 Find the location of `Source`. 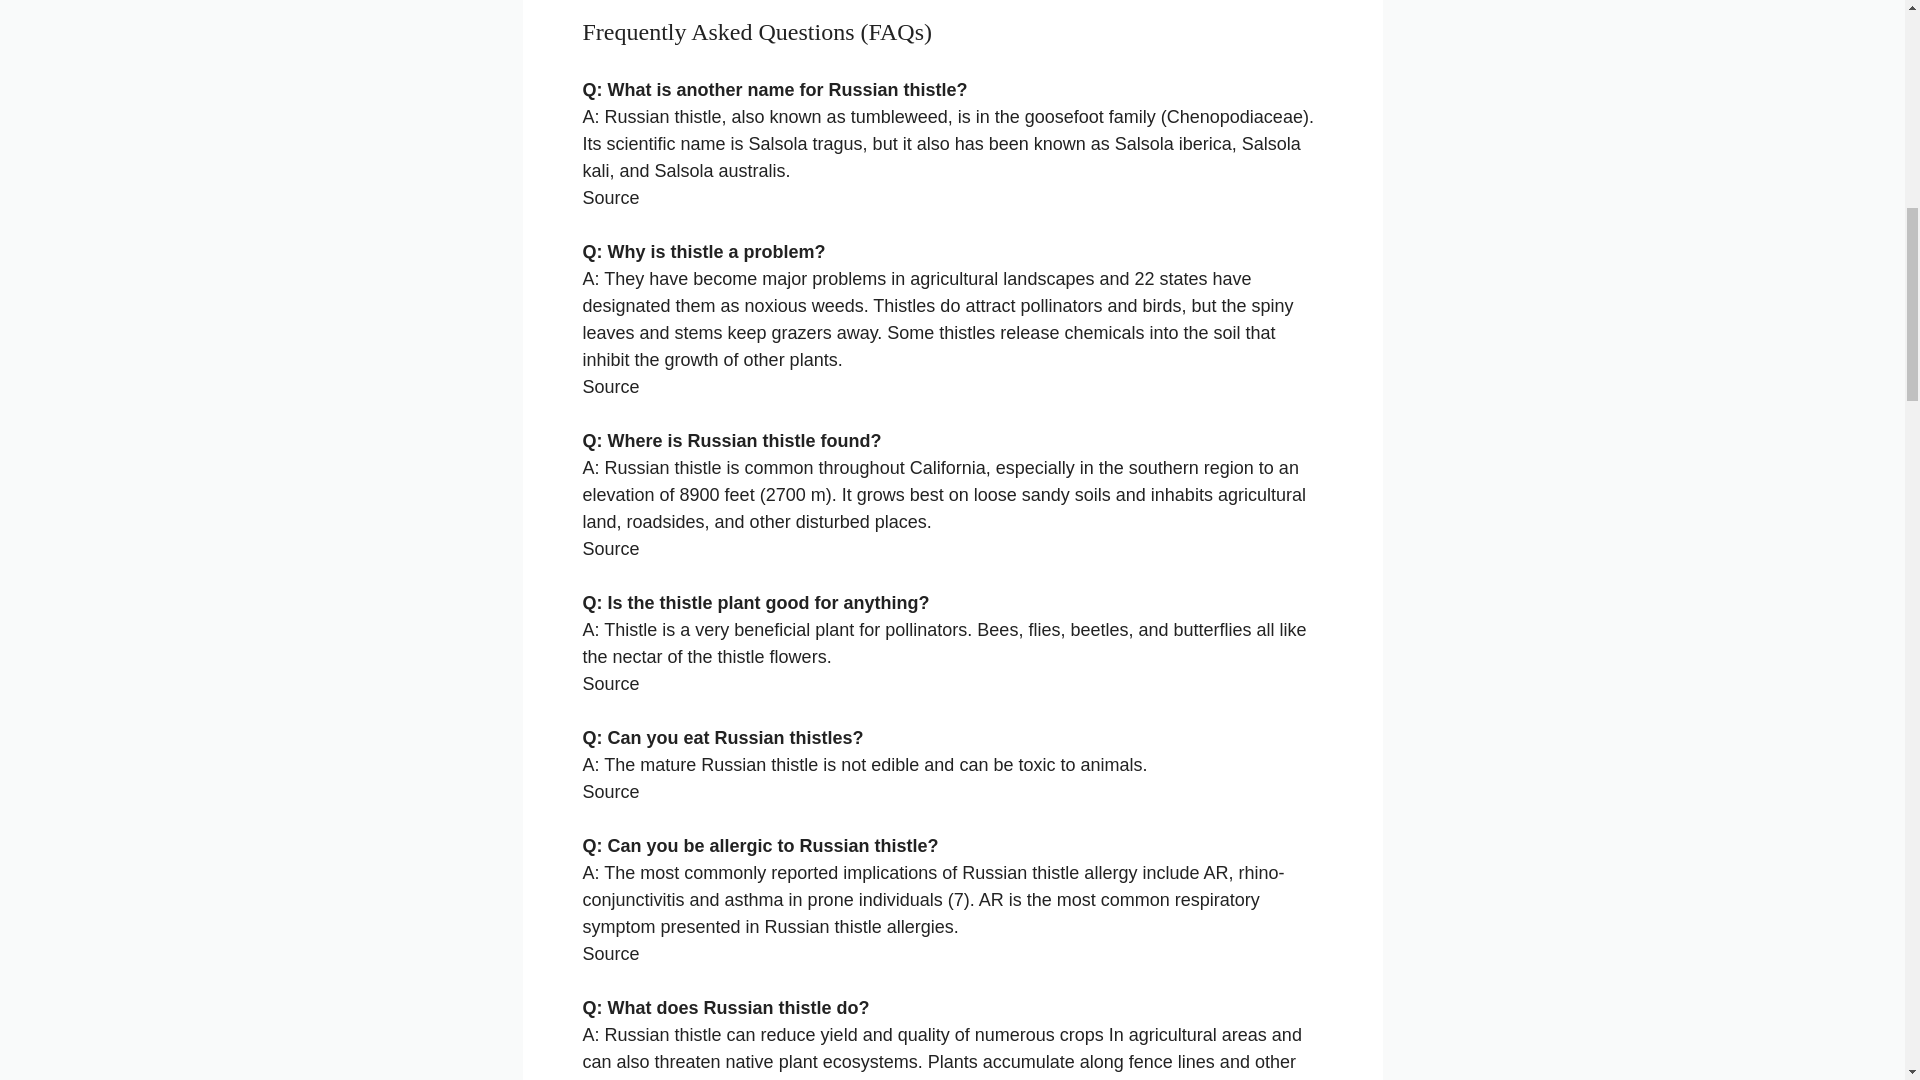

Source is located at coordinates (610, 792).